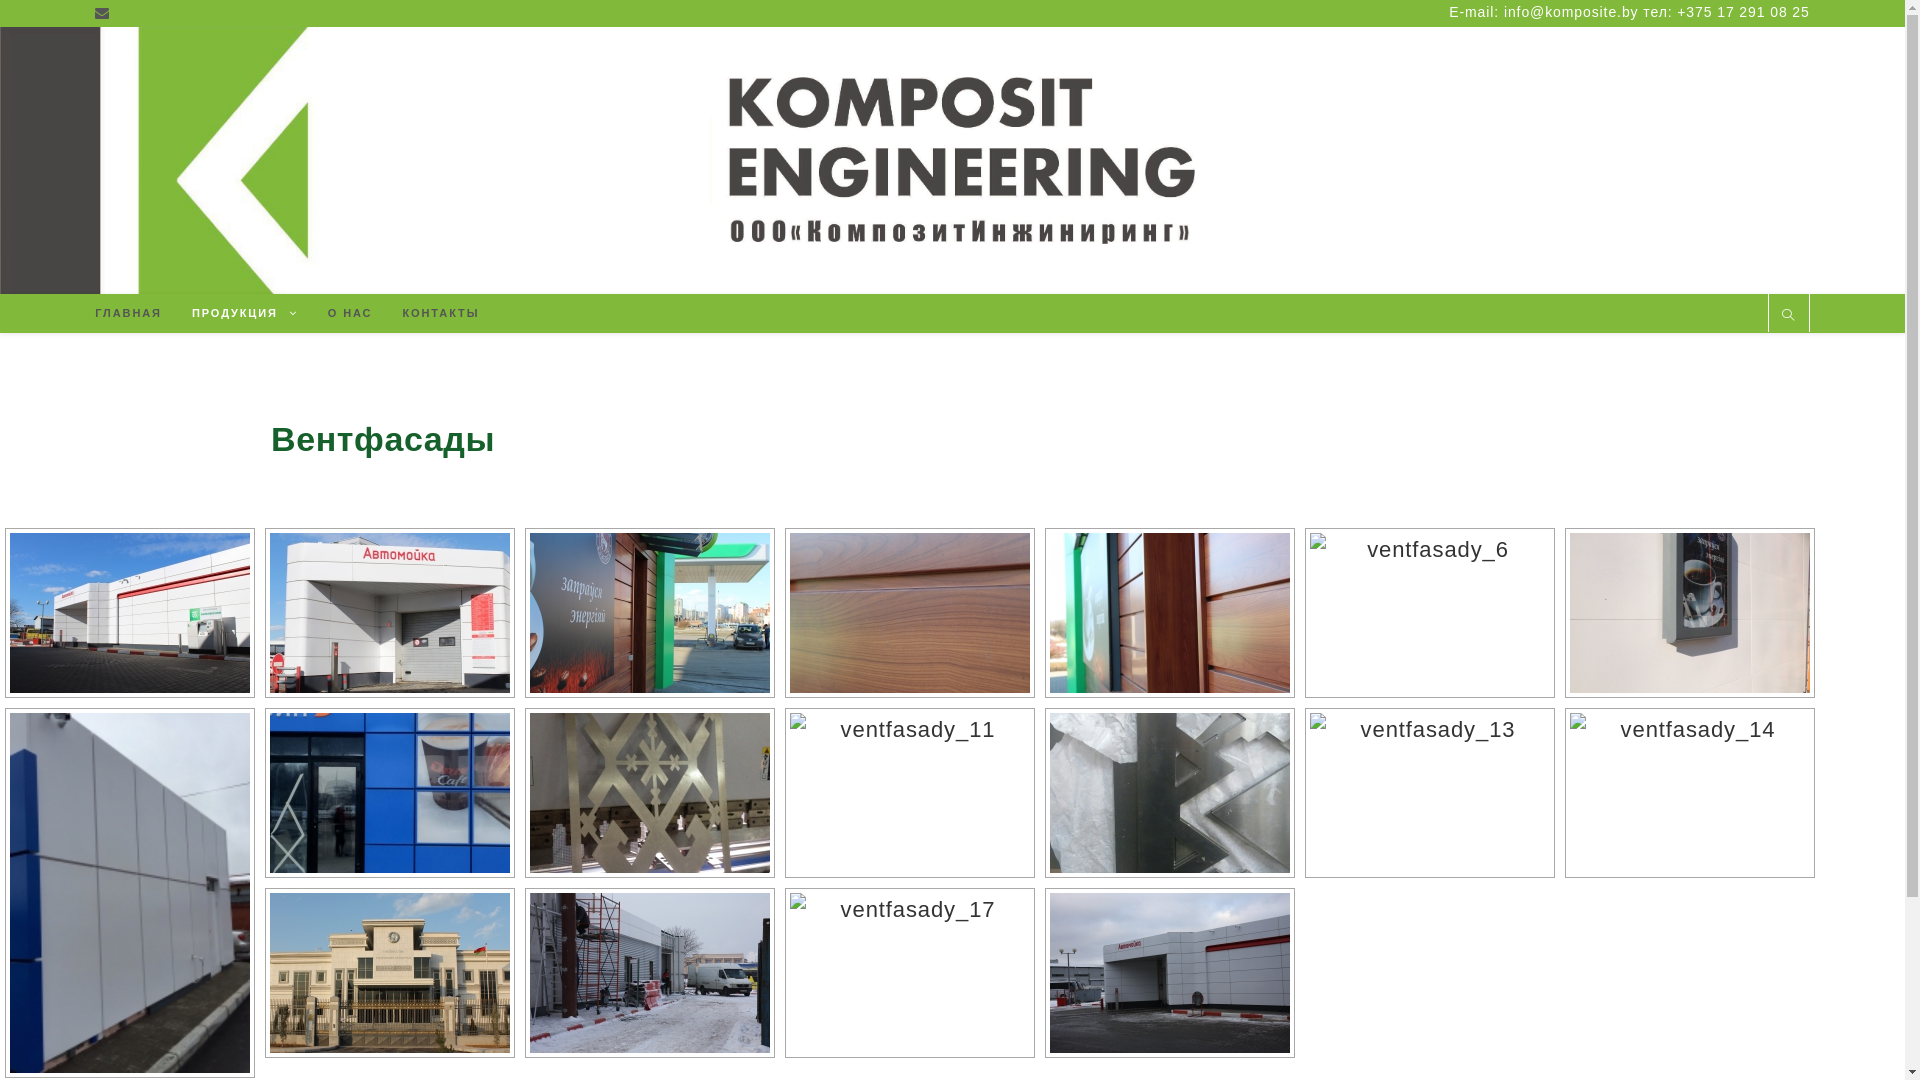 The image size is (1920, 1080). I want to click on ventfasady_1, so click(130, 613).